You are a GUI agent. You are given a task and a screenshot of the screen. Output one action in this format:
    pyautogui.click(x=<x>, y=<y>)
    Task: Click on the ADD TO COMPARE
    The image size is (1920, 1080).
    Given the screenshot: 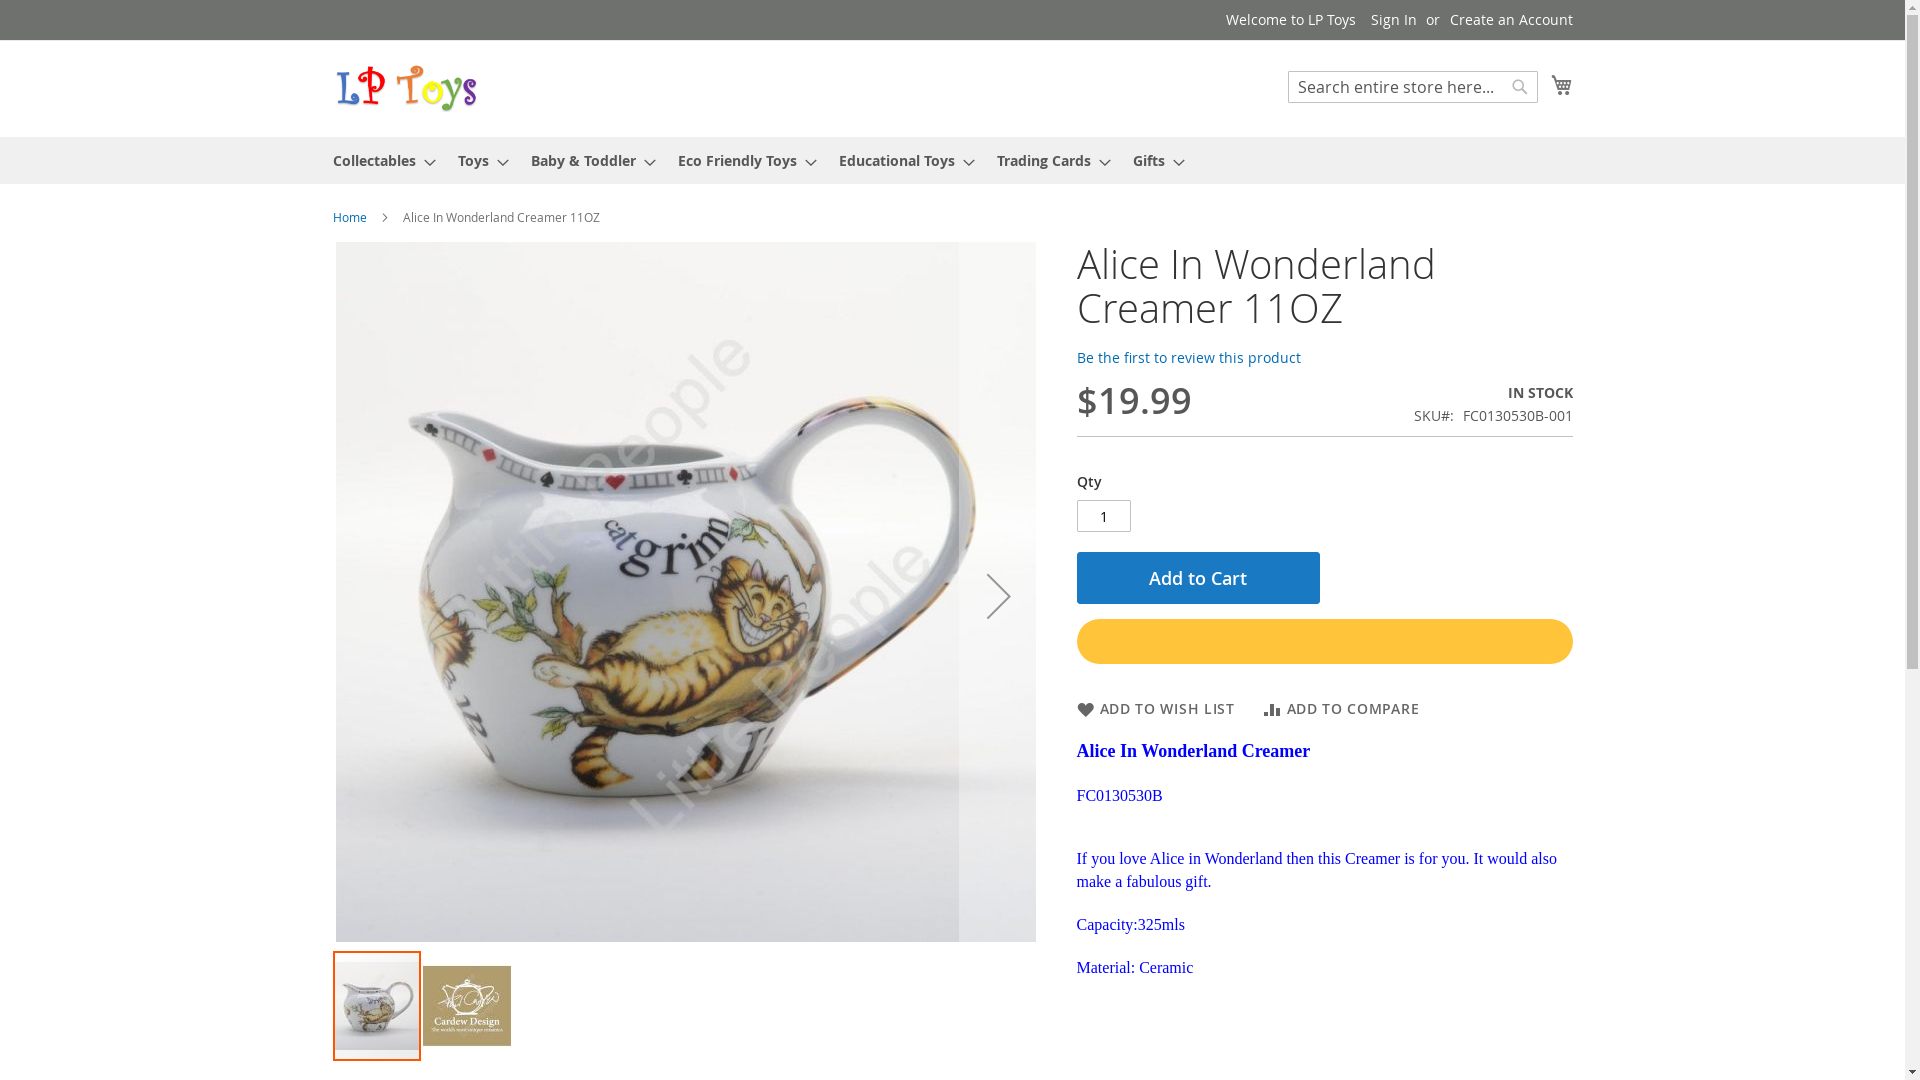 What is the action you would take?
    pyautogui.click(x=1342, y=709)
    